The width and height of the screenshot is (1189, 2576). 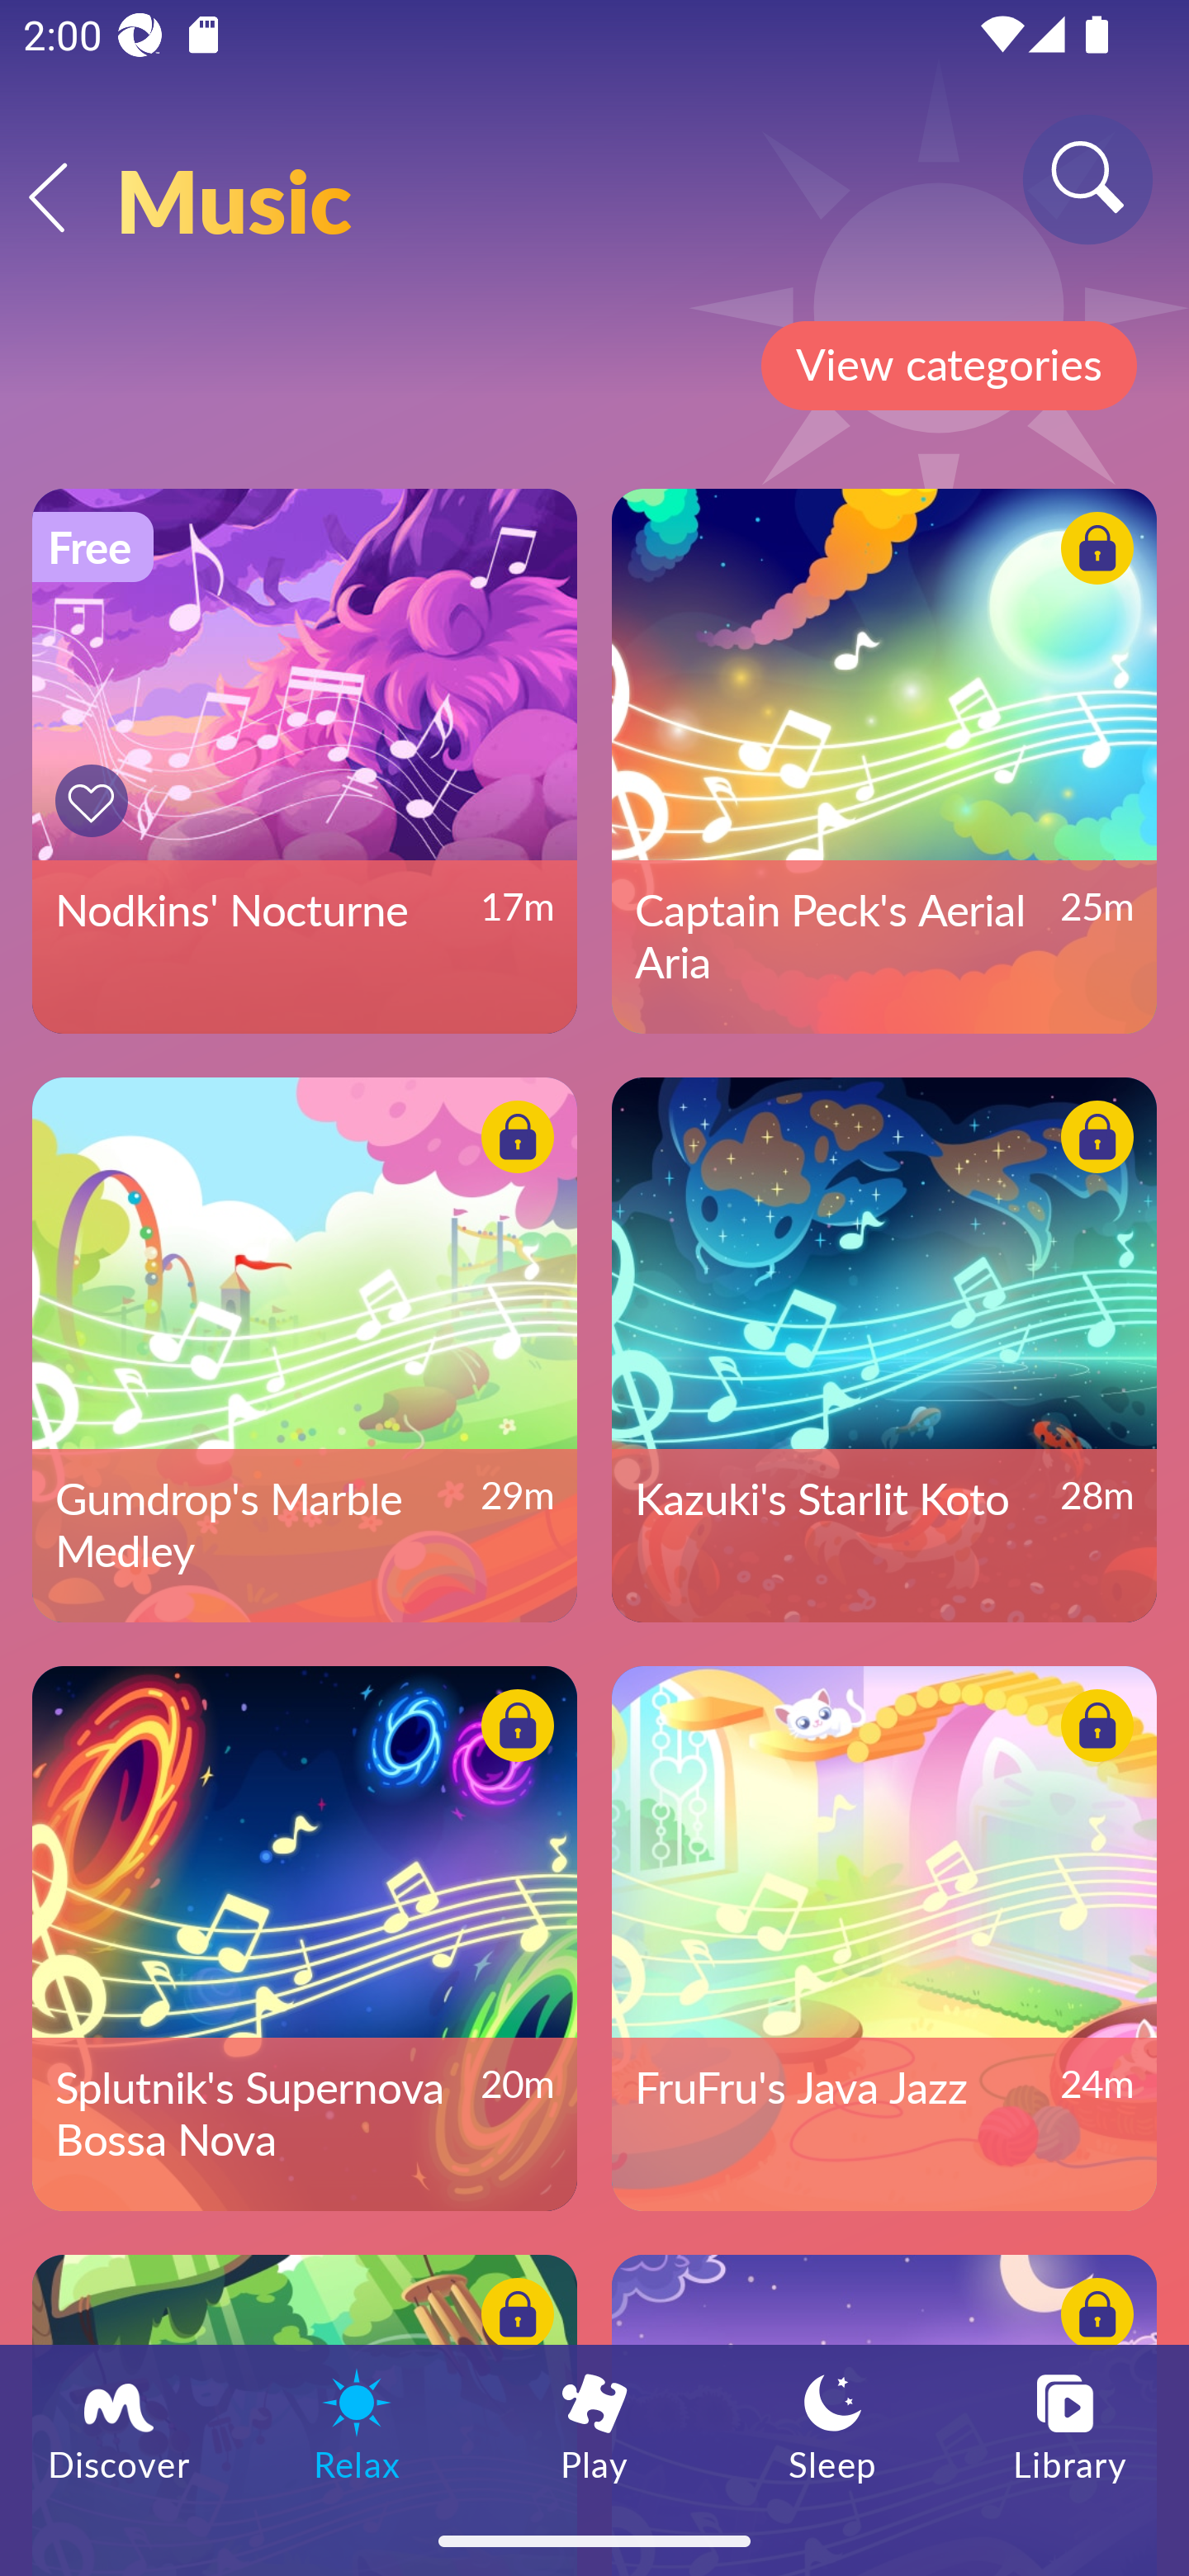 What do you see at coordinates (594, 2425) in the screenshot?
I see `Play` at bounding box center [594, 2425].